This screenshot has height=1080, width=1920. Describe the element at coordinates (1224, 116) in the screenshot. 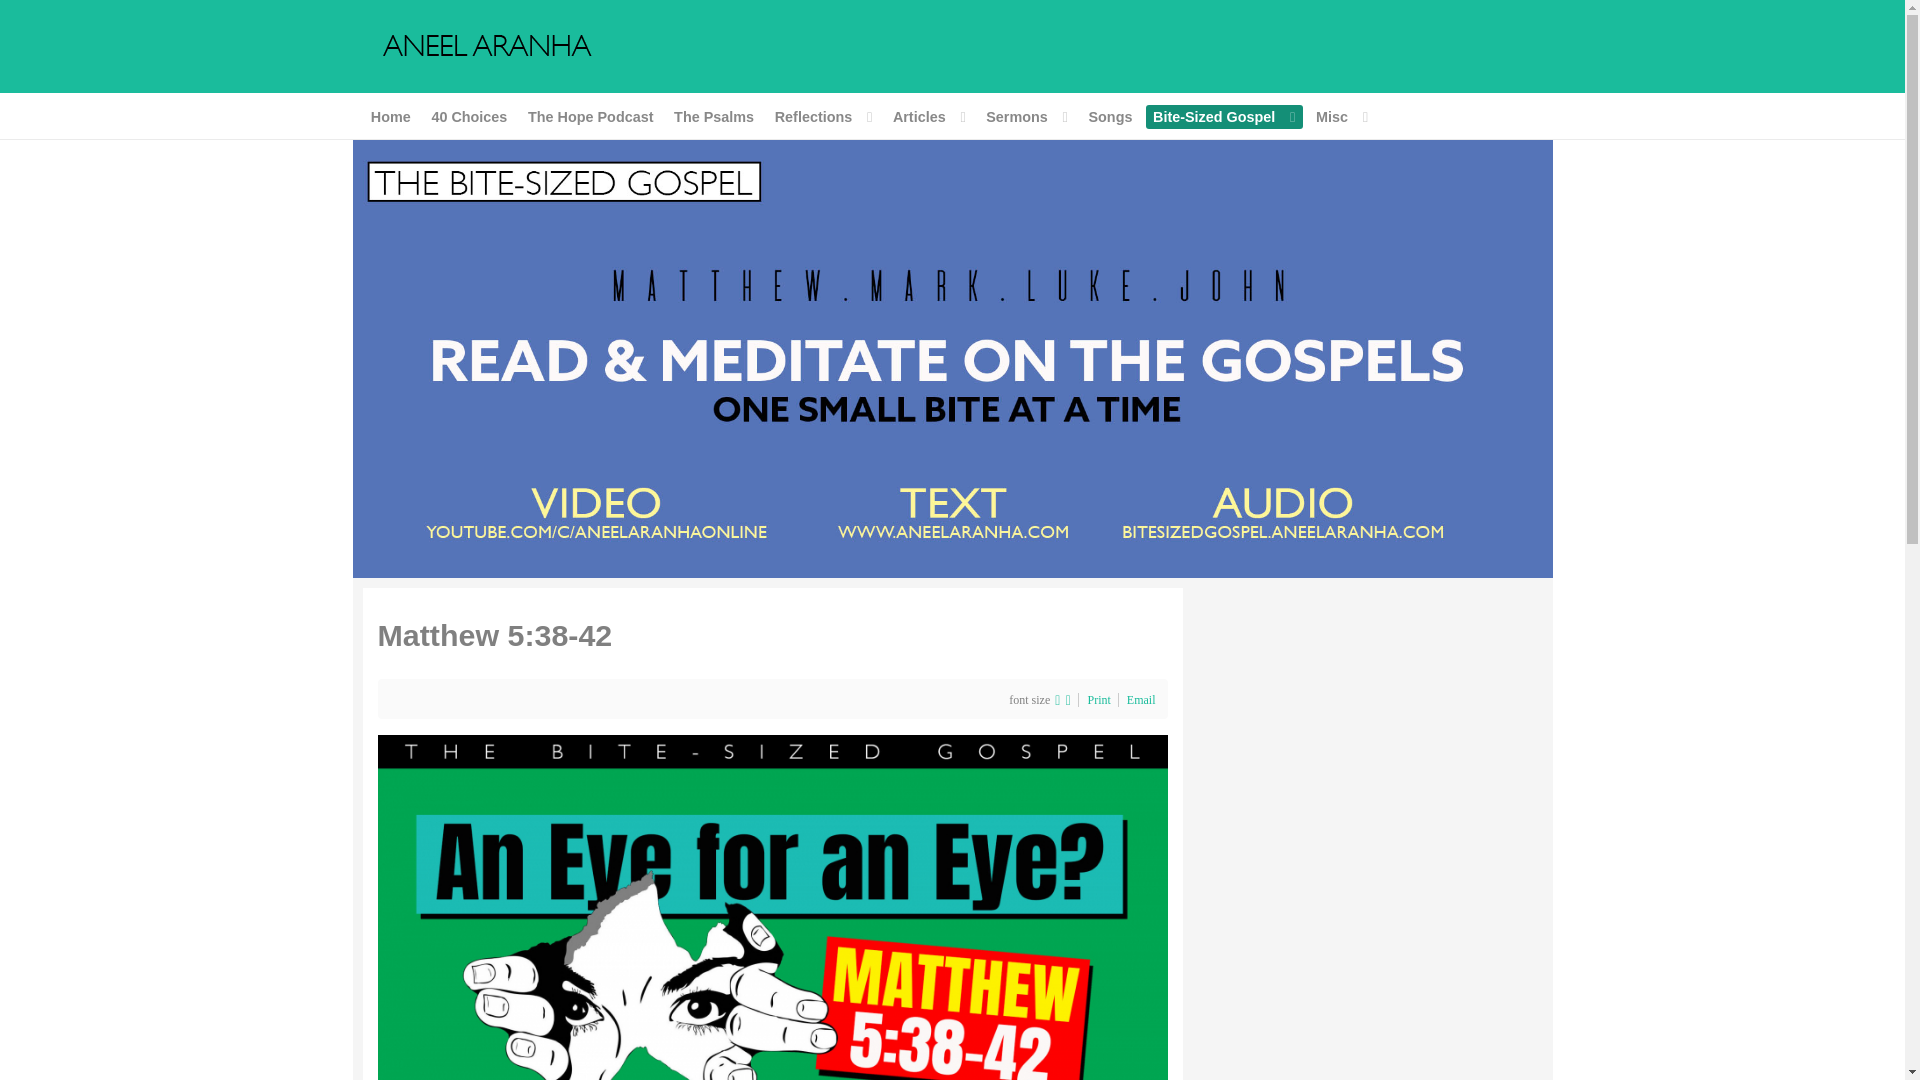

I see `Bite-Sized Gospel` at that location.